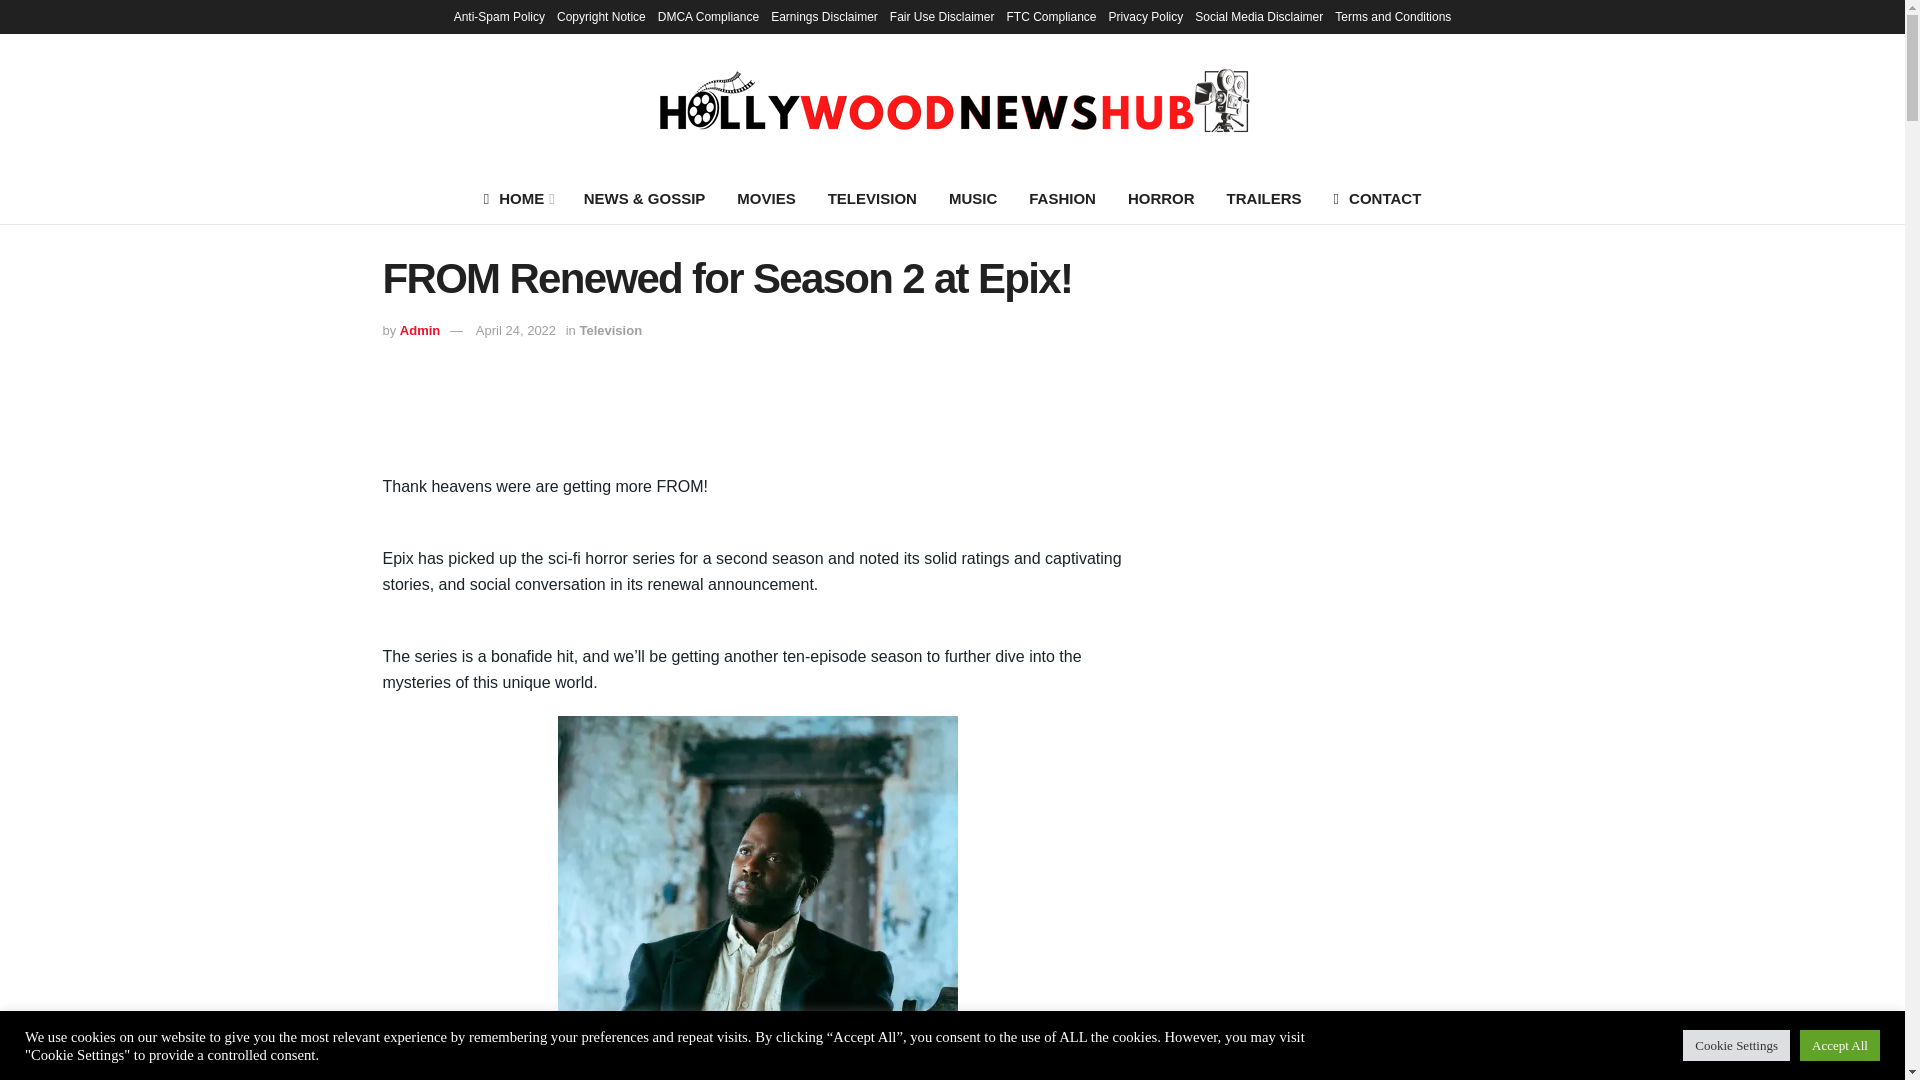 Image resolution: width=1920 pixels, height=1080 pixels. Describe the element at coordinates (1062, 198) in the screenshot. I see `FASHION` at that location.